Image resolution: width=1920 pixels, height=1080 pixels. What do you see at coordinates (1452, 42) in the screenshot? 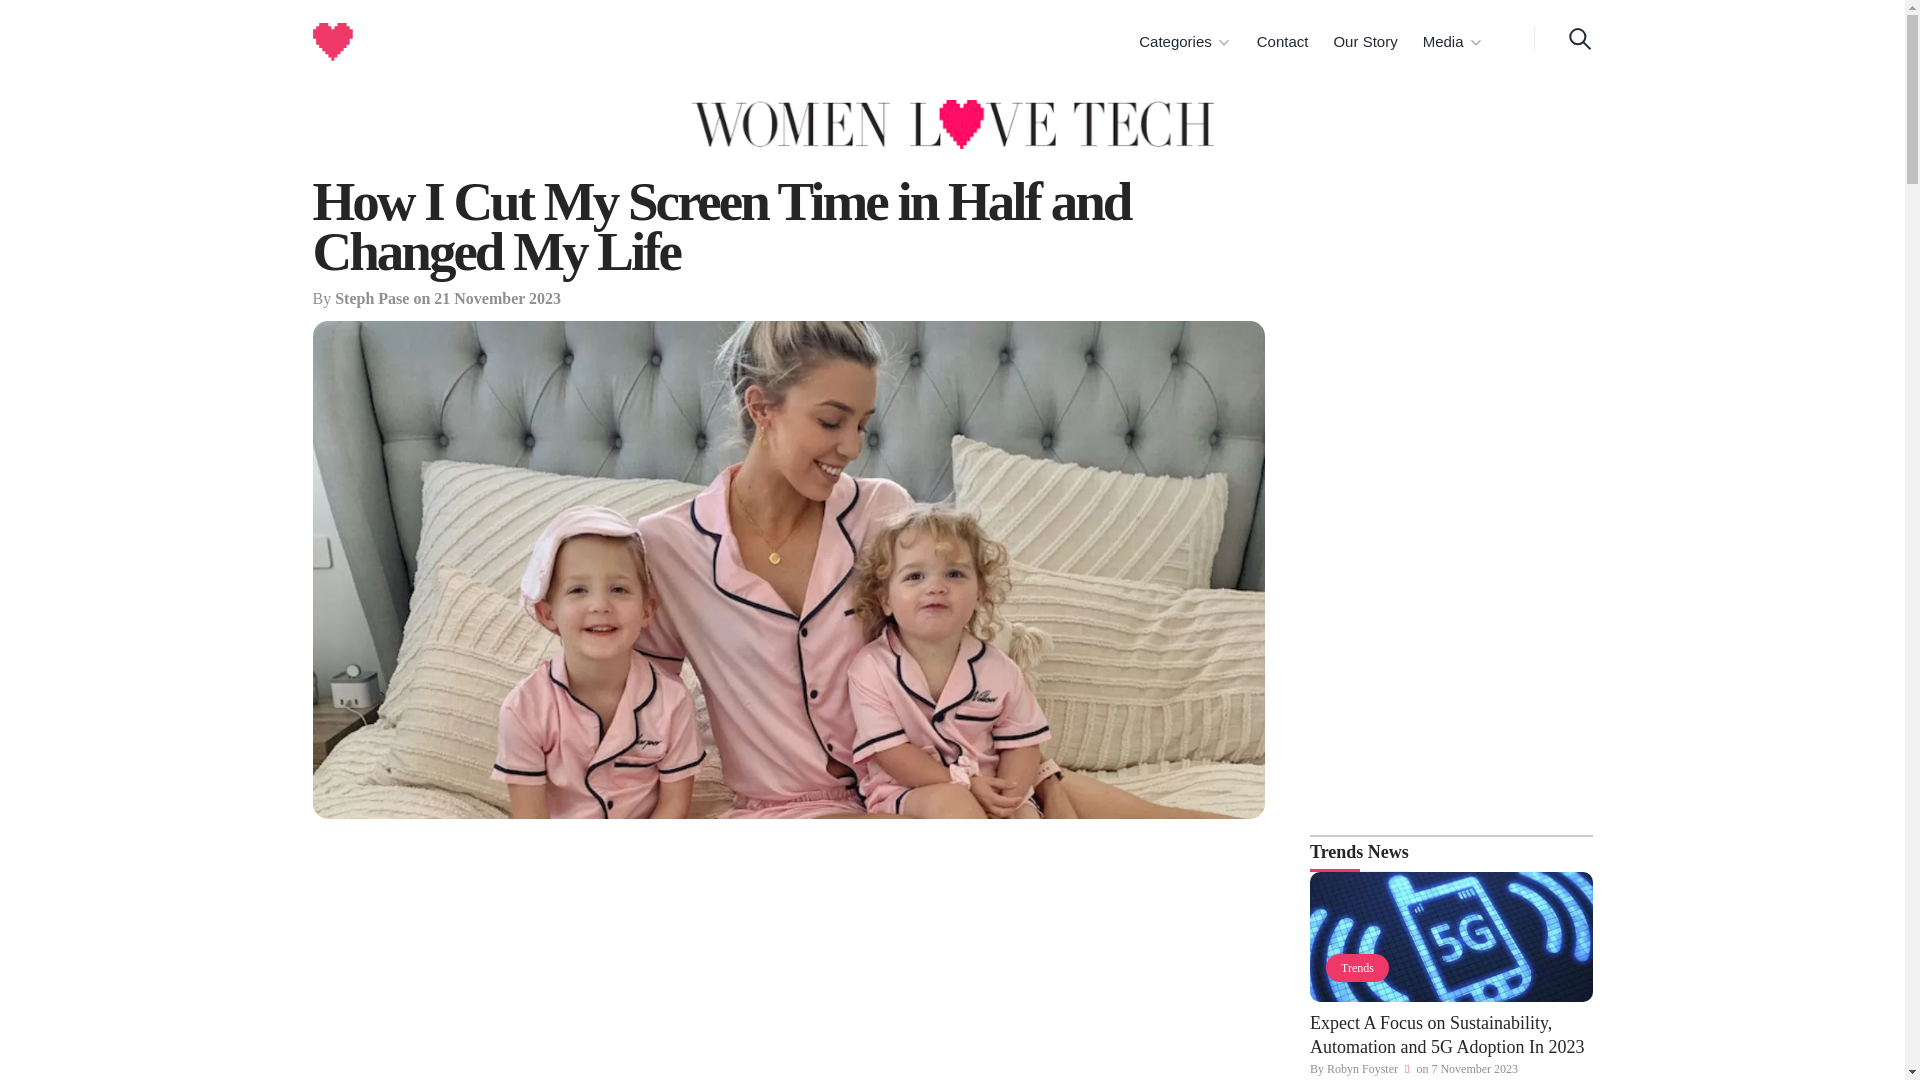
I see `Media` at bounding box center [1452, 42].